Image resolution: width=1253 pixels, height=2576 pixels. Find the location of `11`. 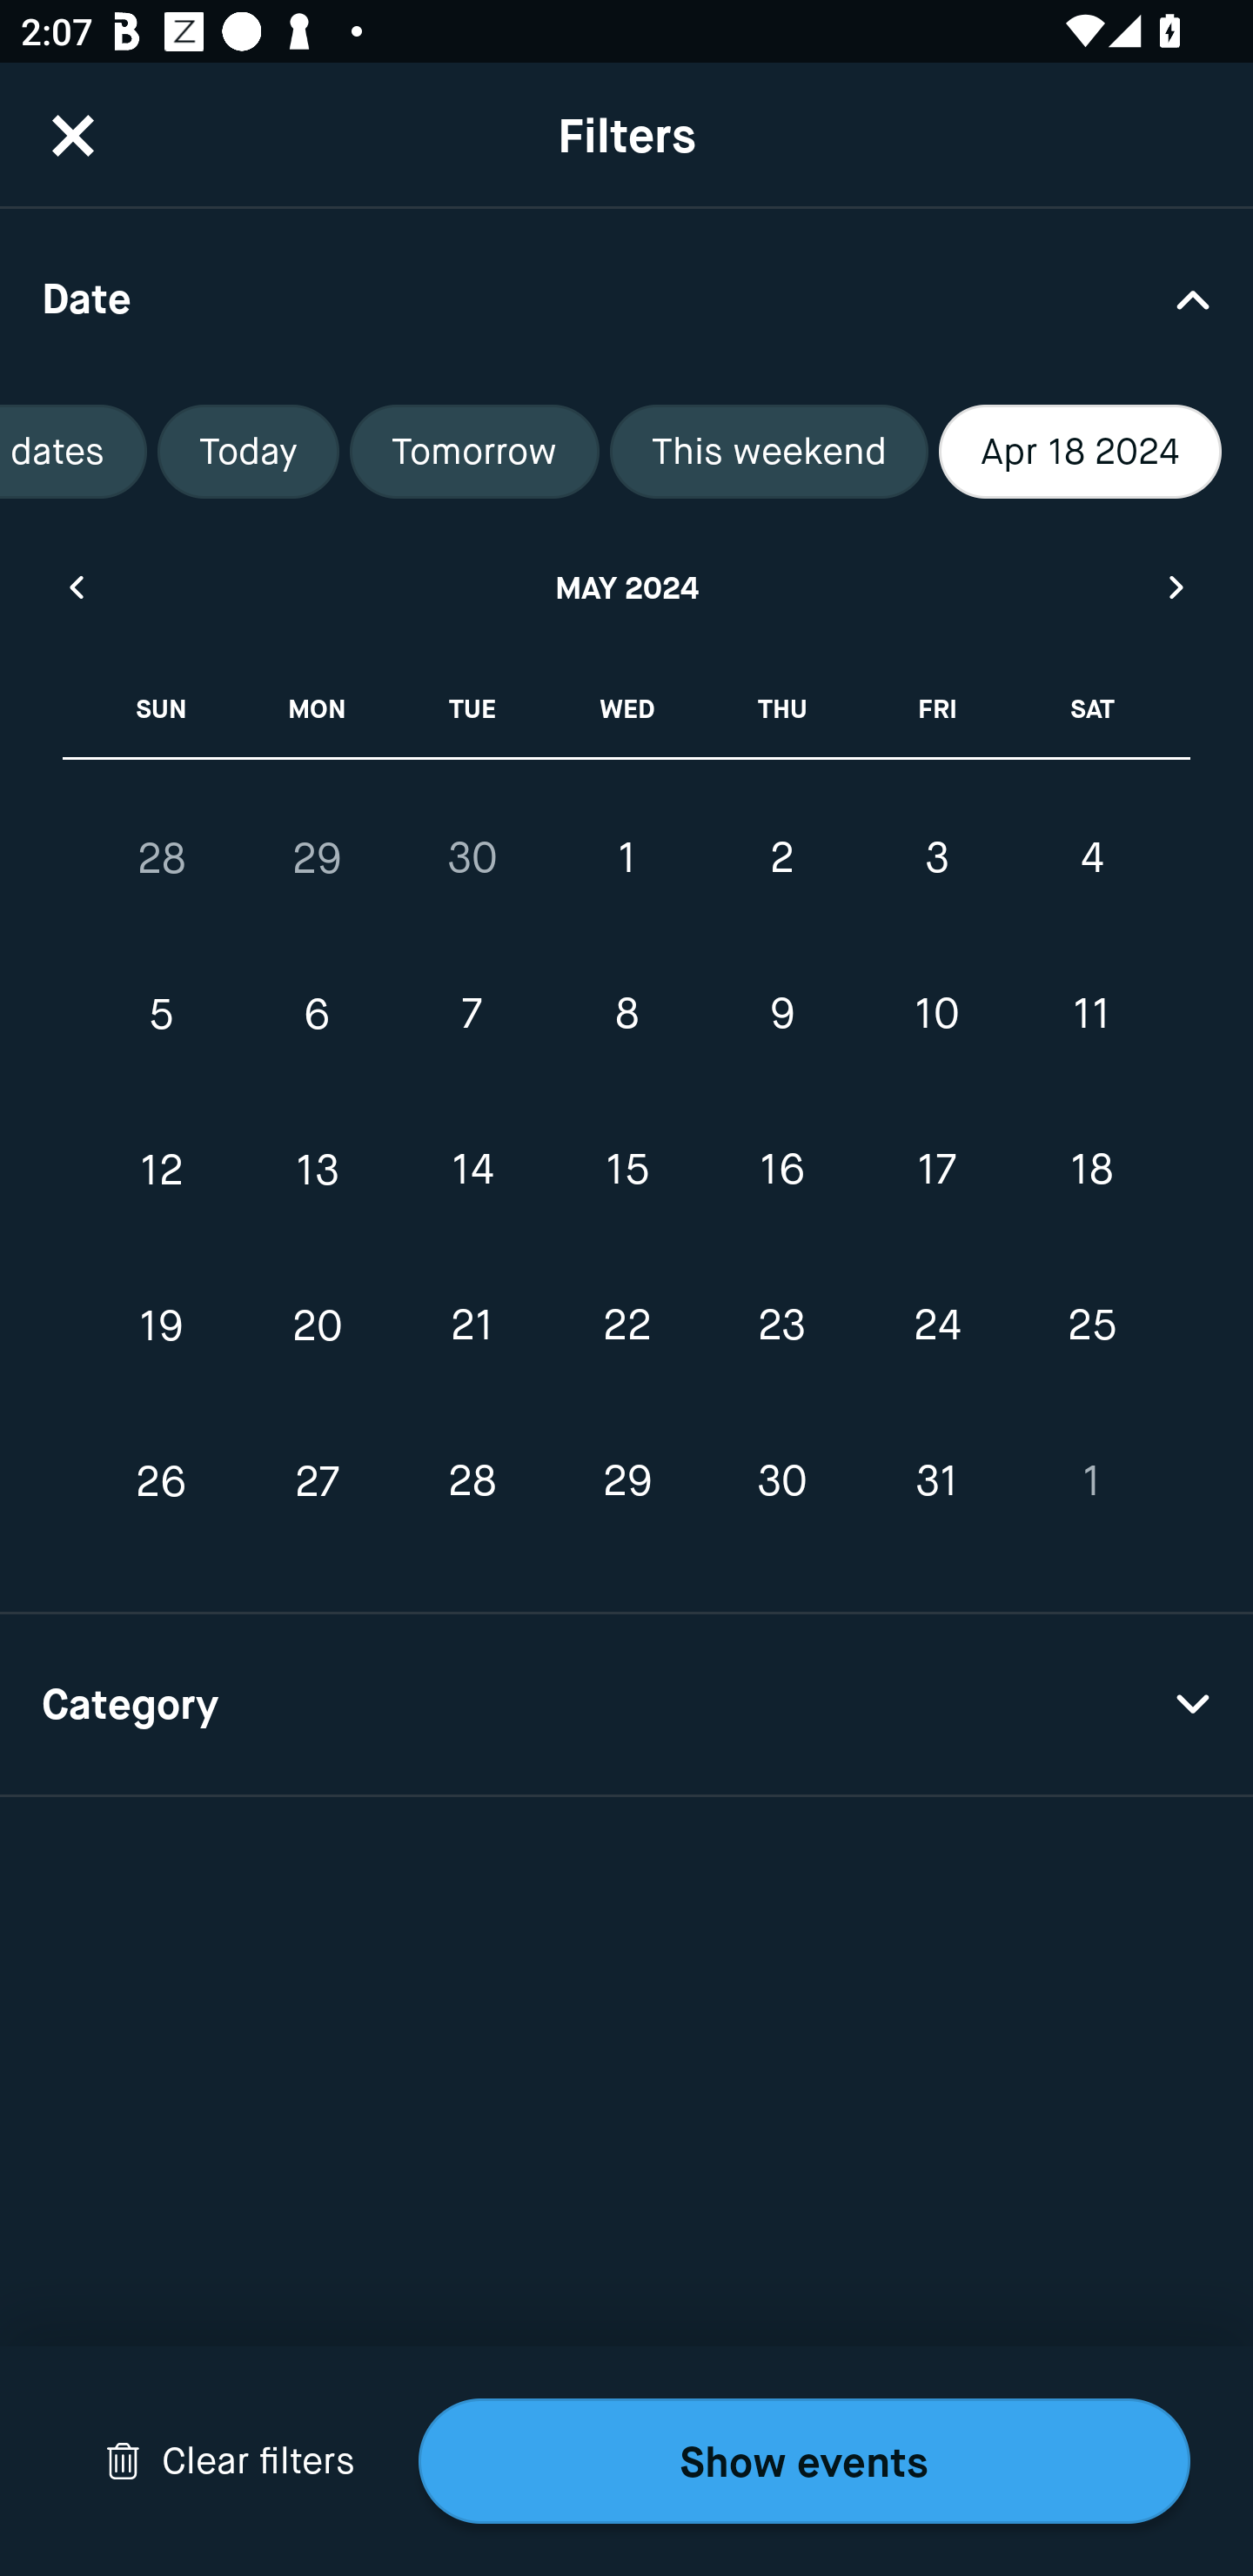

11 is located at coordinates (1091, 1015).